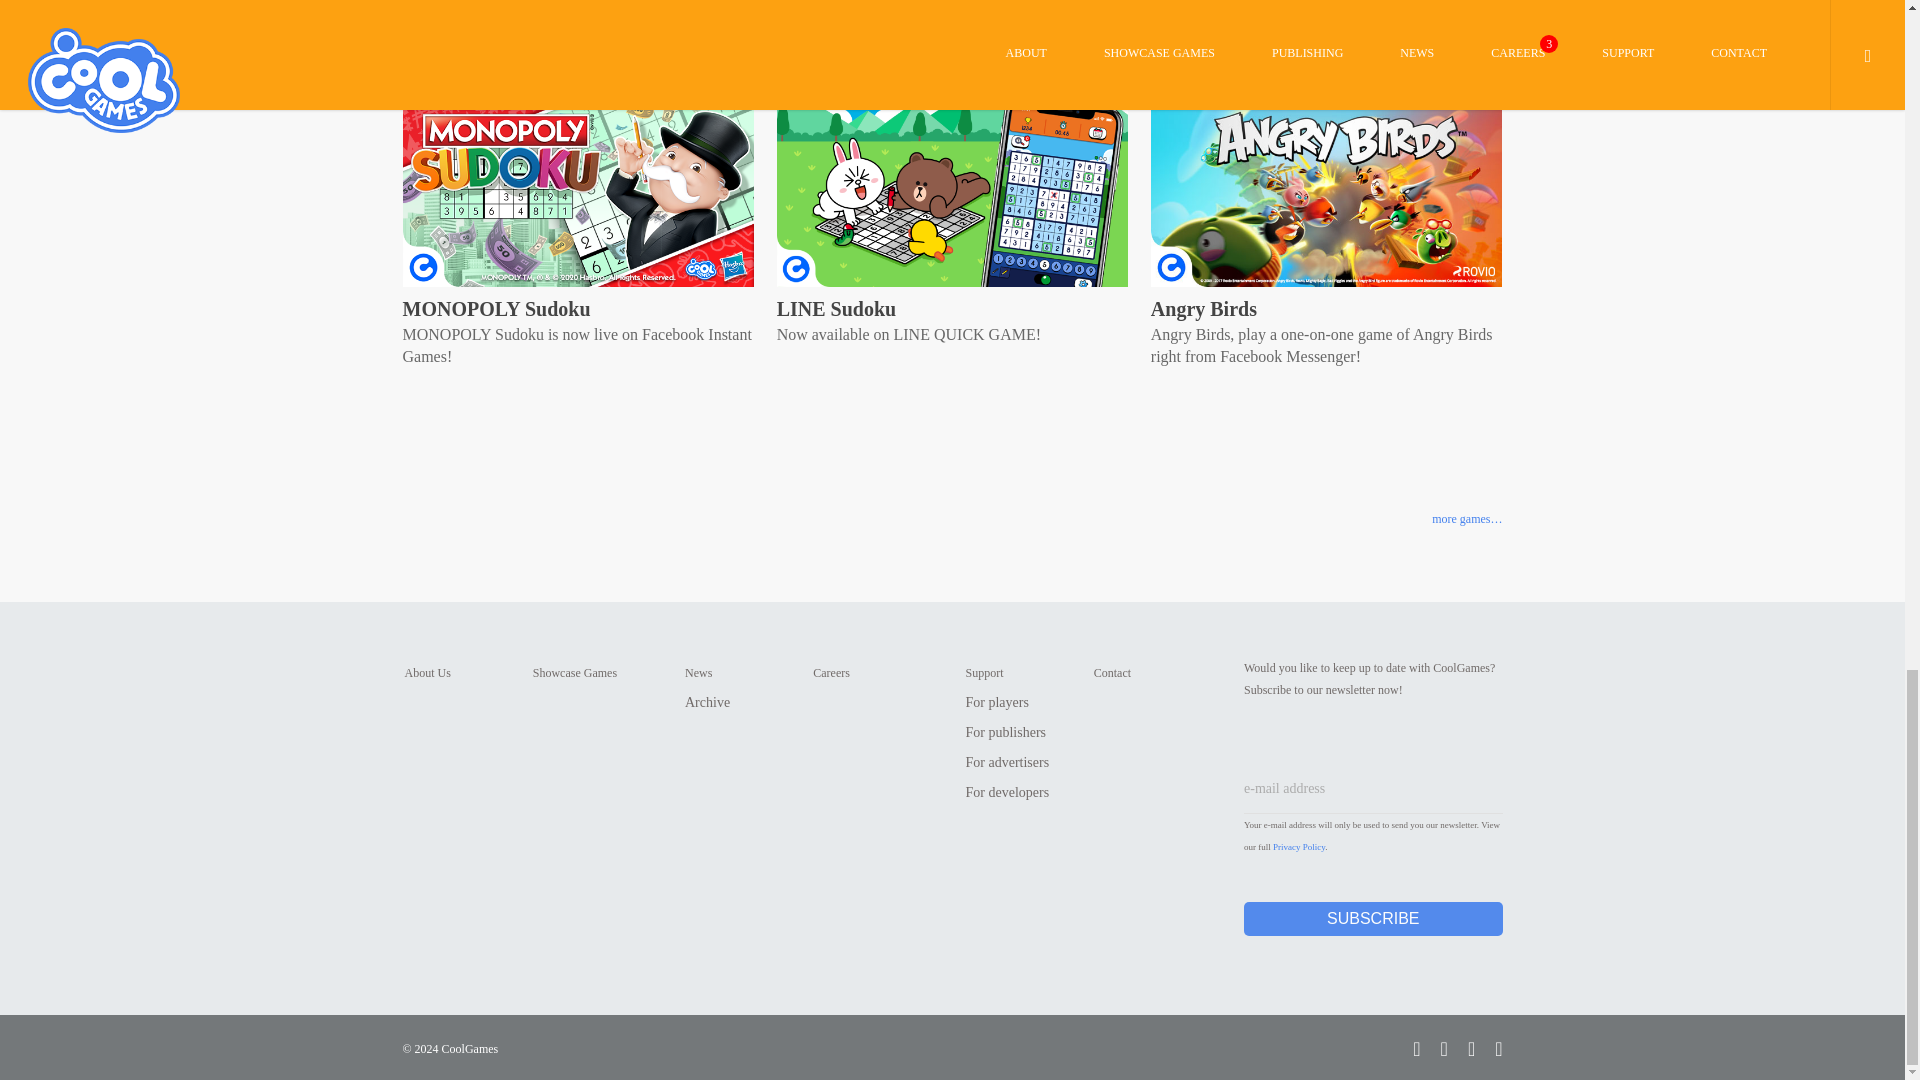 This screenshot has height=1080, width=1920. Describe the element at coordinates (831, 673) in the screenshot. I see `Careers` at that location.